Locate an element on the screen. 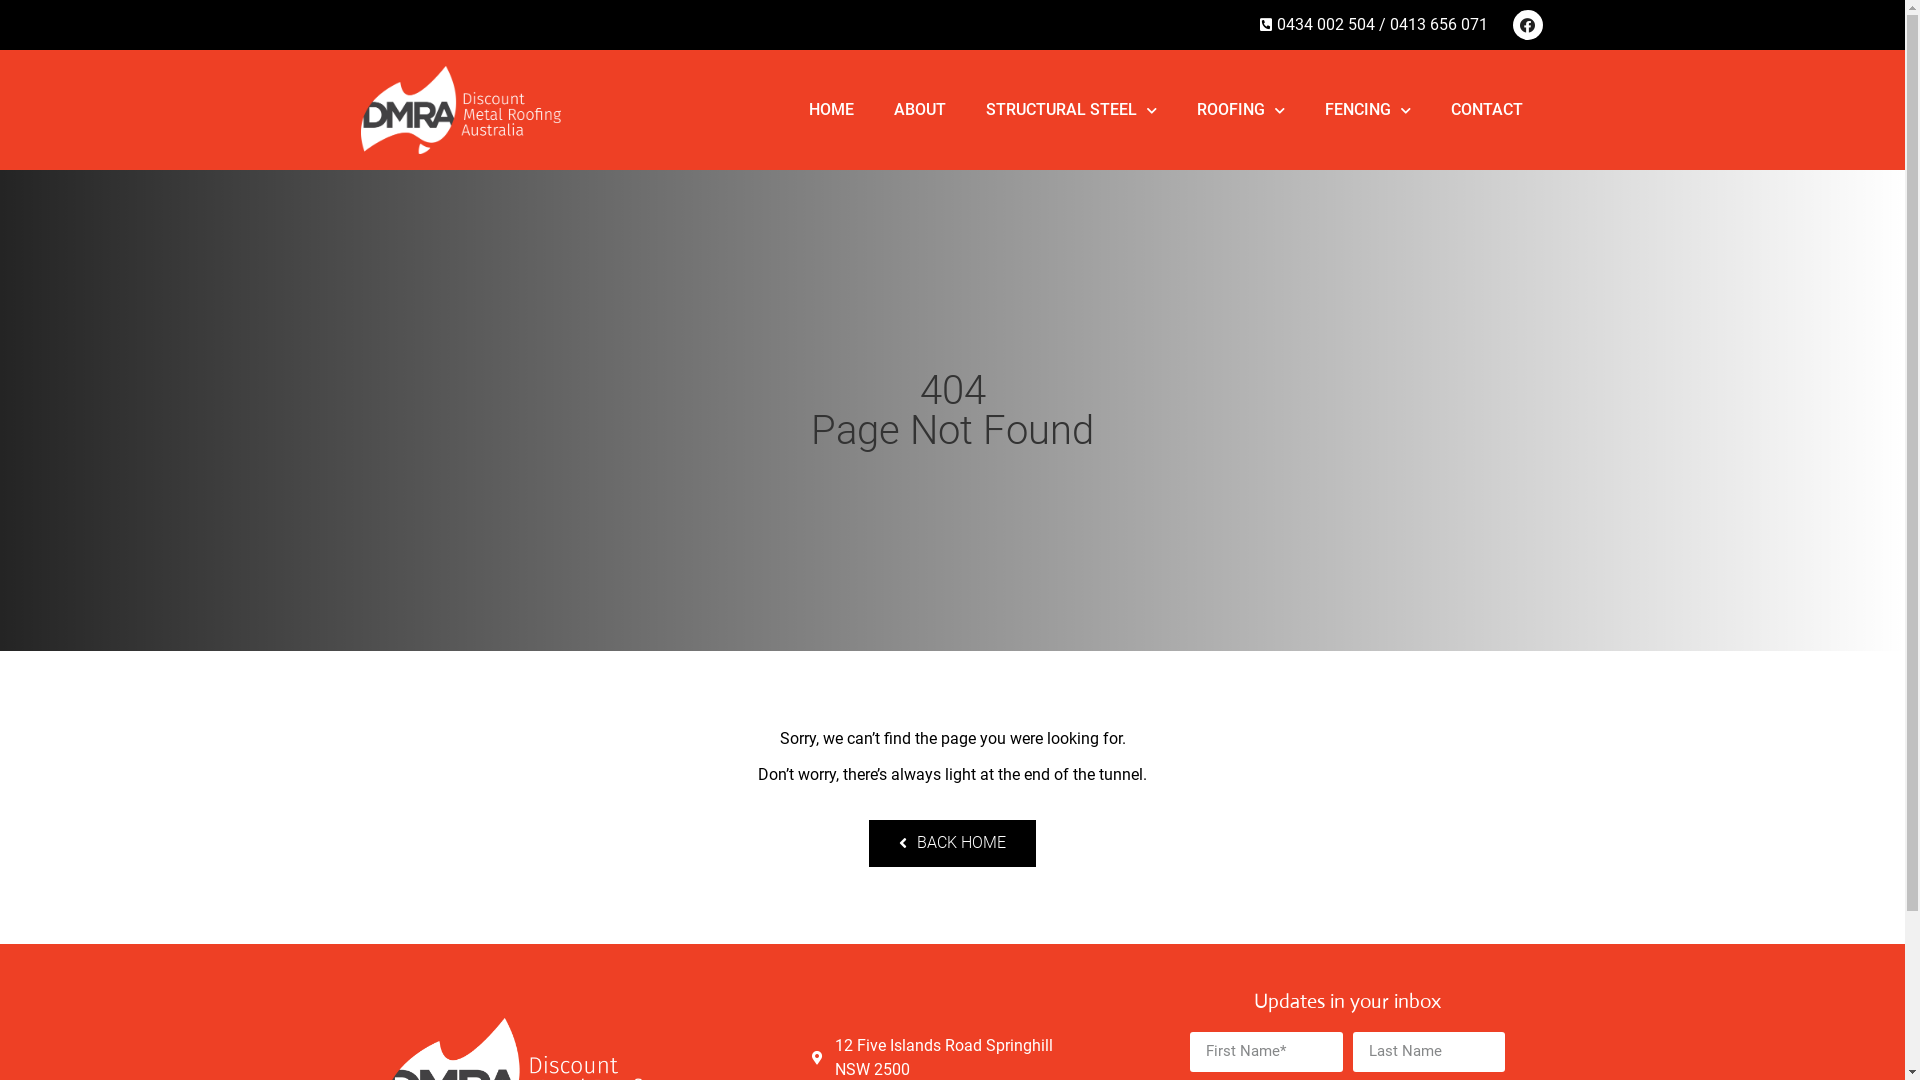 The height and width of the screenshot is (1080, 1920). ABOUT is located at coordinates (920, 110).